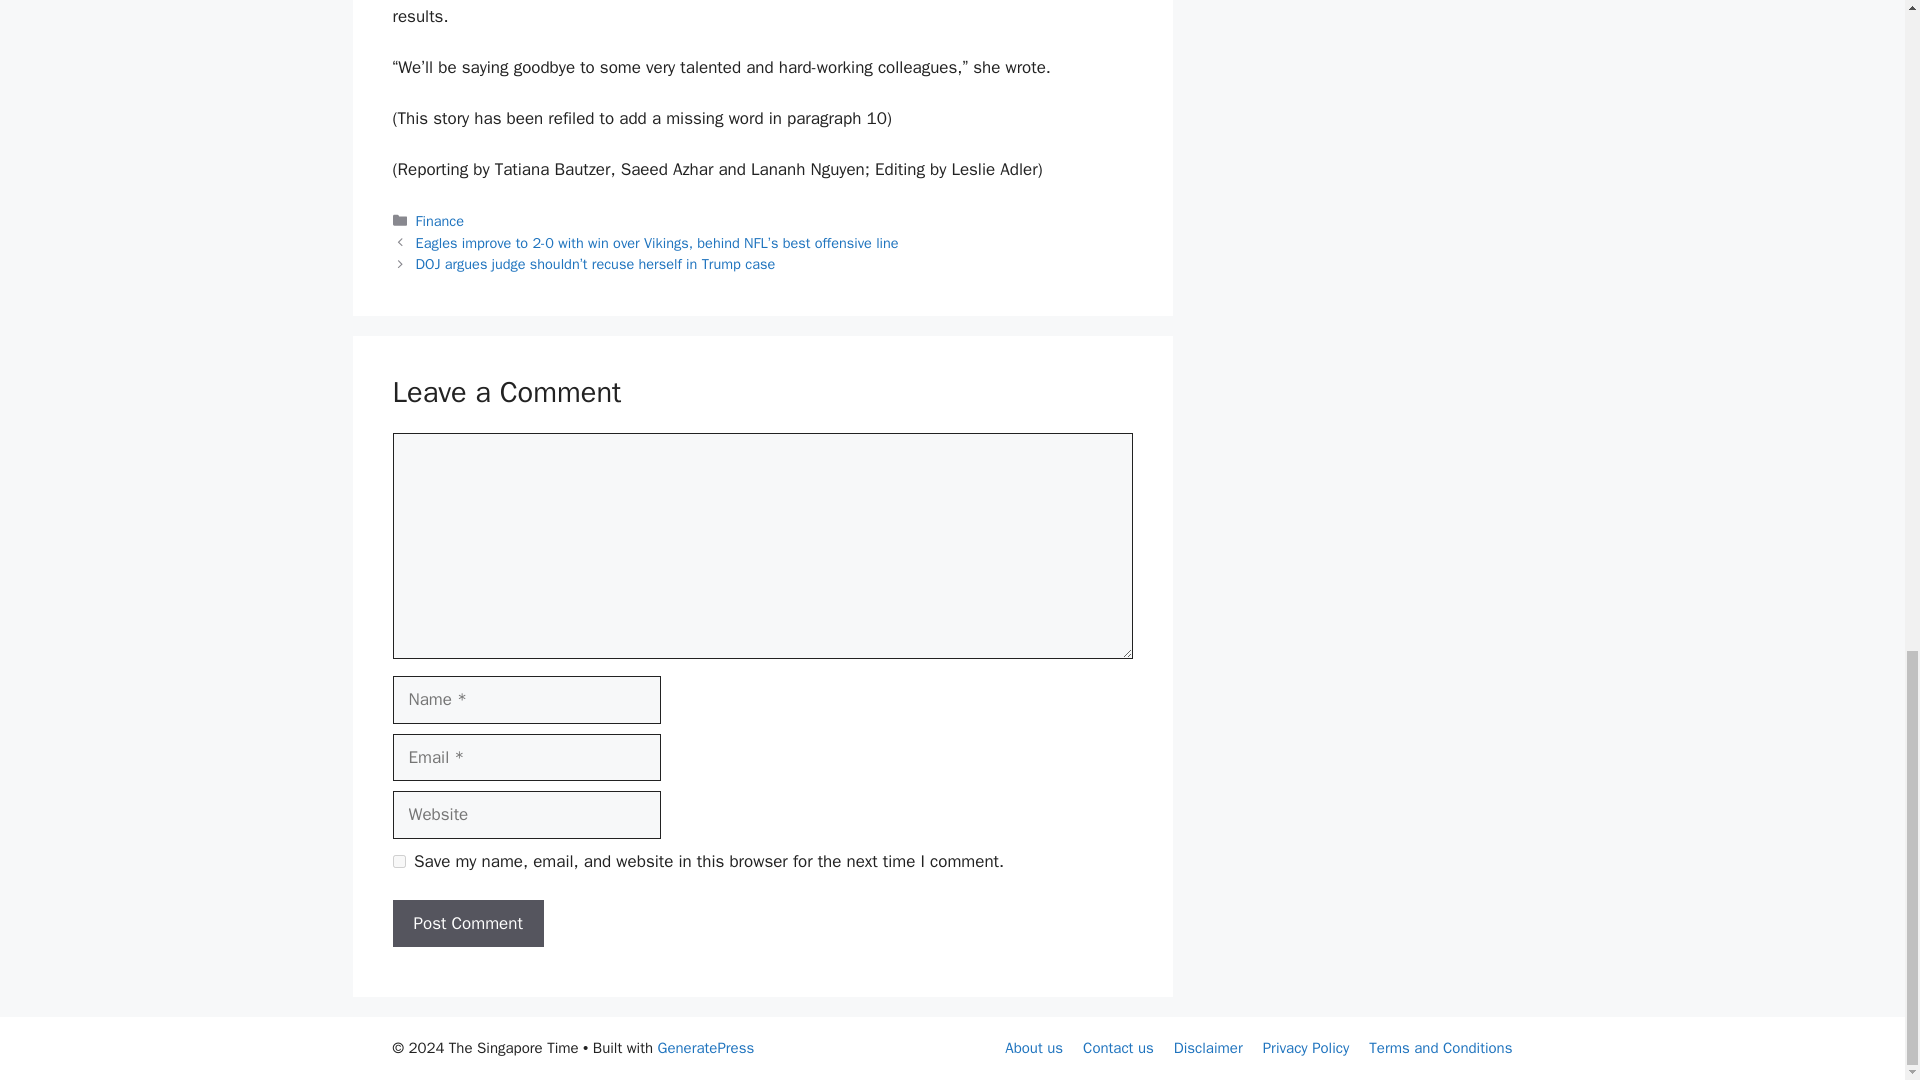 This screenshot has height=1080, width=1920. What do you see at coordinates (1118, 1048) in the screenshot?
I see `Contact us` at bounding box center [1118, 1048].